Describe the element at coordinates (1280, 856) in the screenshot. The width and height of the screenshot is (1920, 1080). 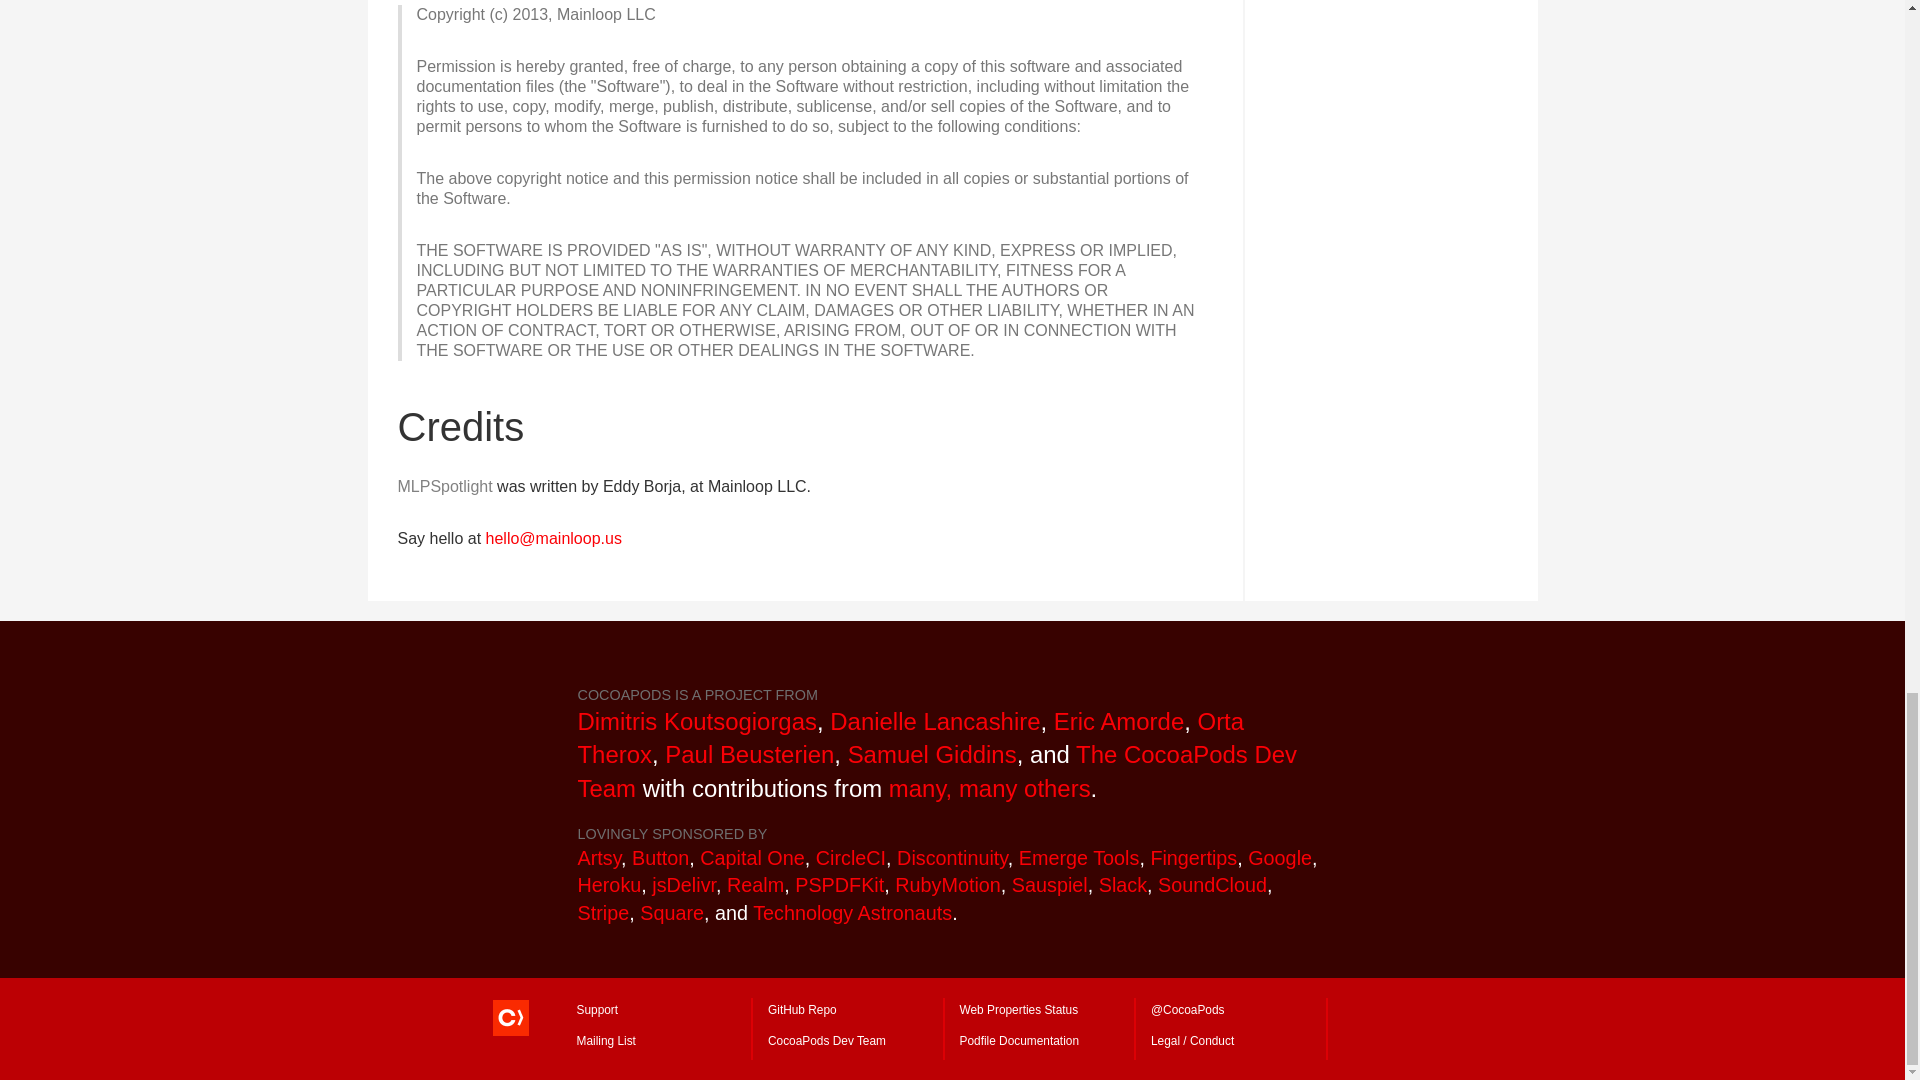
I see `Google` at that location.